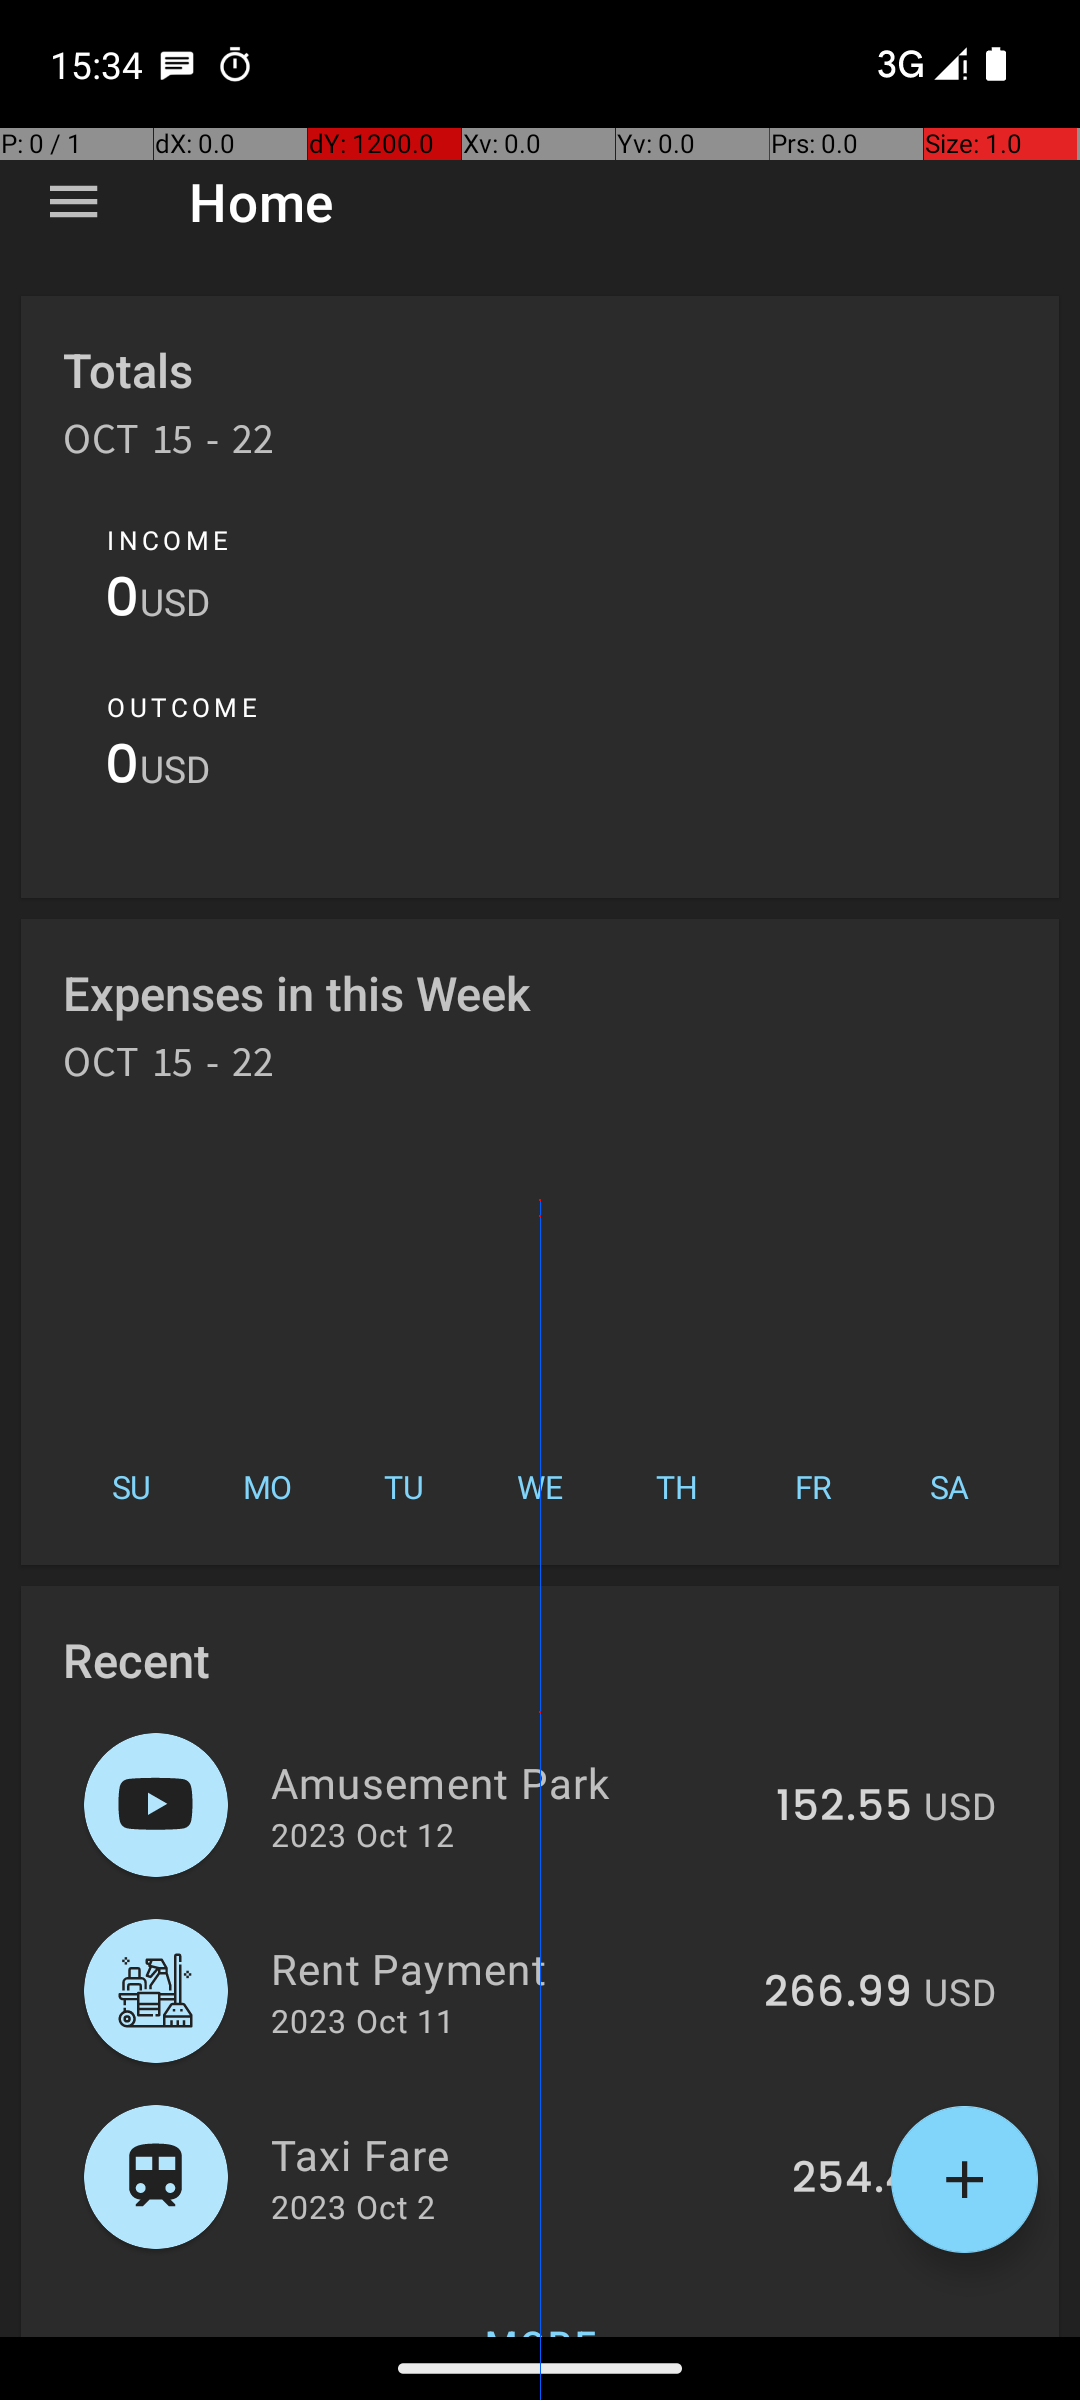  What do you see at coordinates (852, 2179) in the screenshot?
I see `254.4` at bounding box center [852, 2179].